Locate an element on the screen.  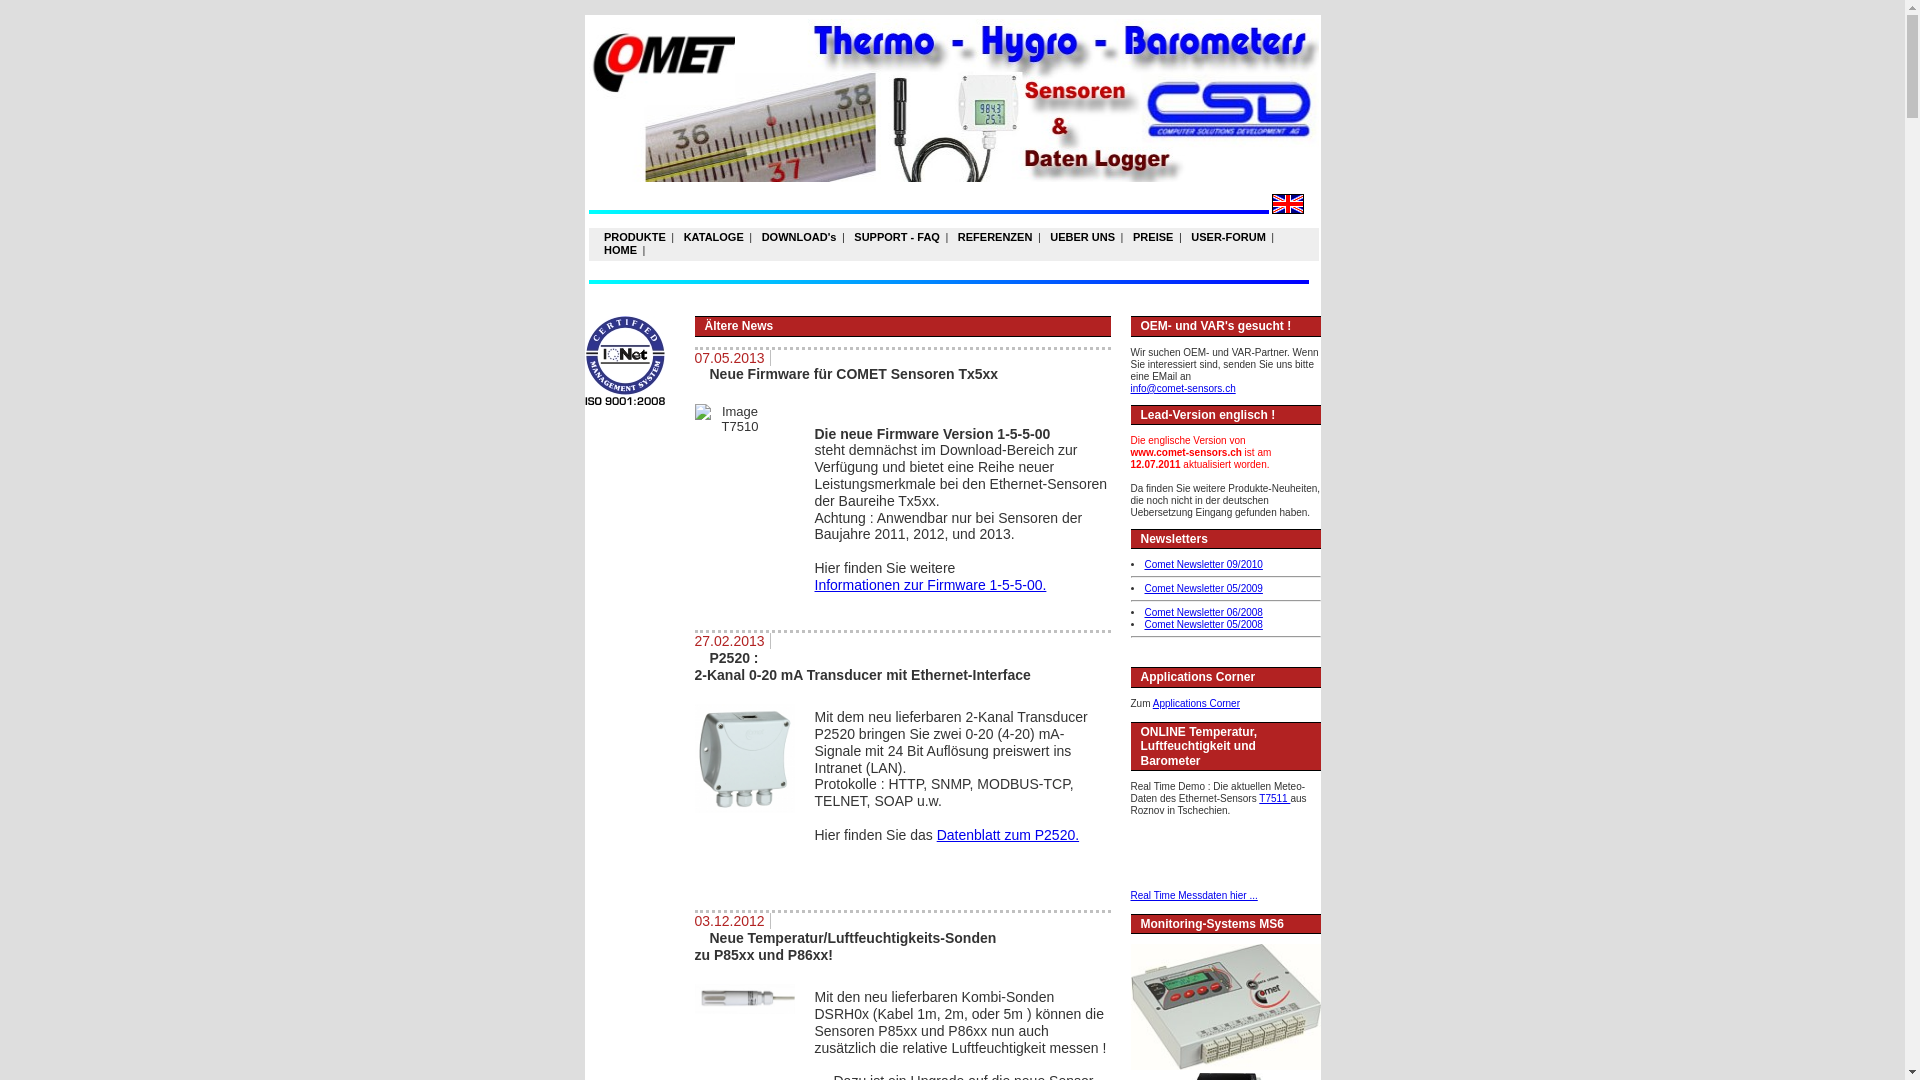
Informationen zur Firmware 1-5-5-00. is located at coordinates (930, 585).